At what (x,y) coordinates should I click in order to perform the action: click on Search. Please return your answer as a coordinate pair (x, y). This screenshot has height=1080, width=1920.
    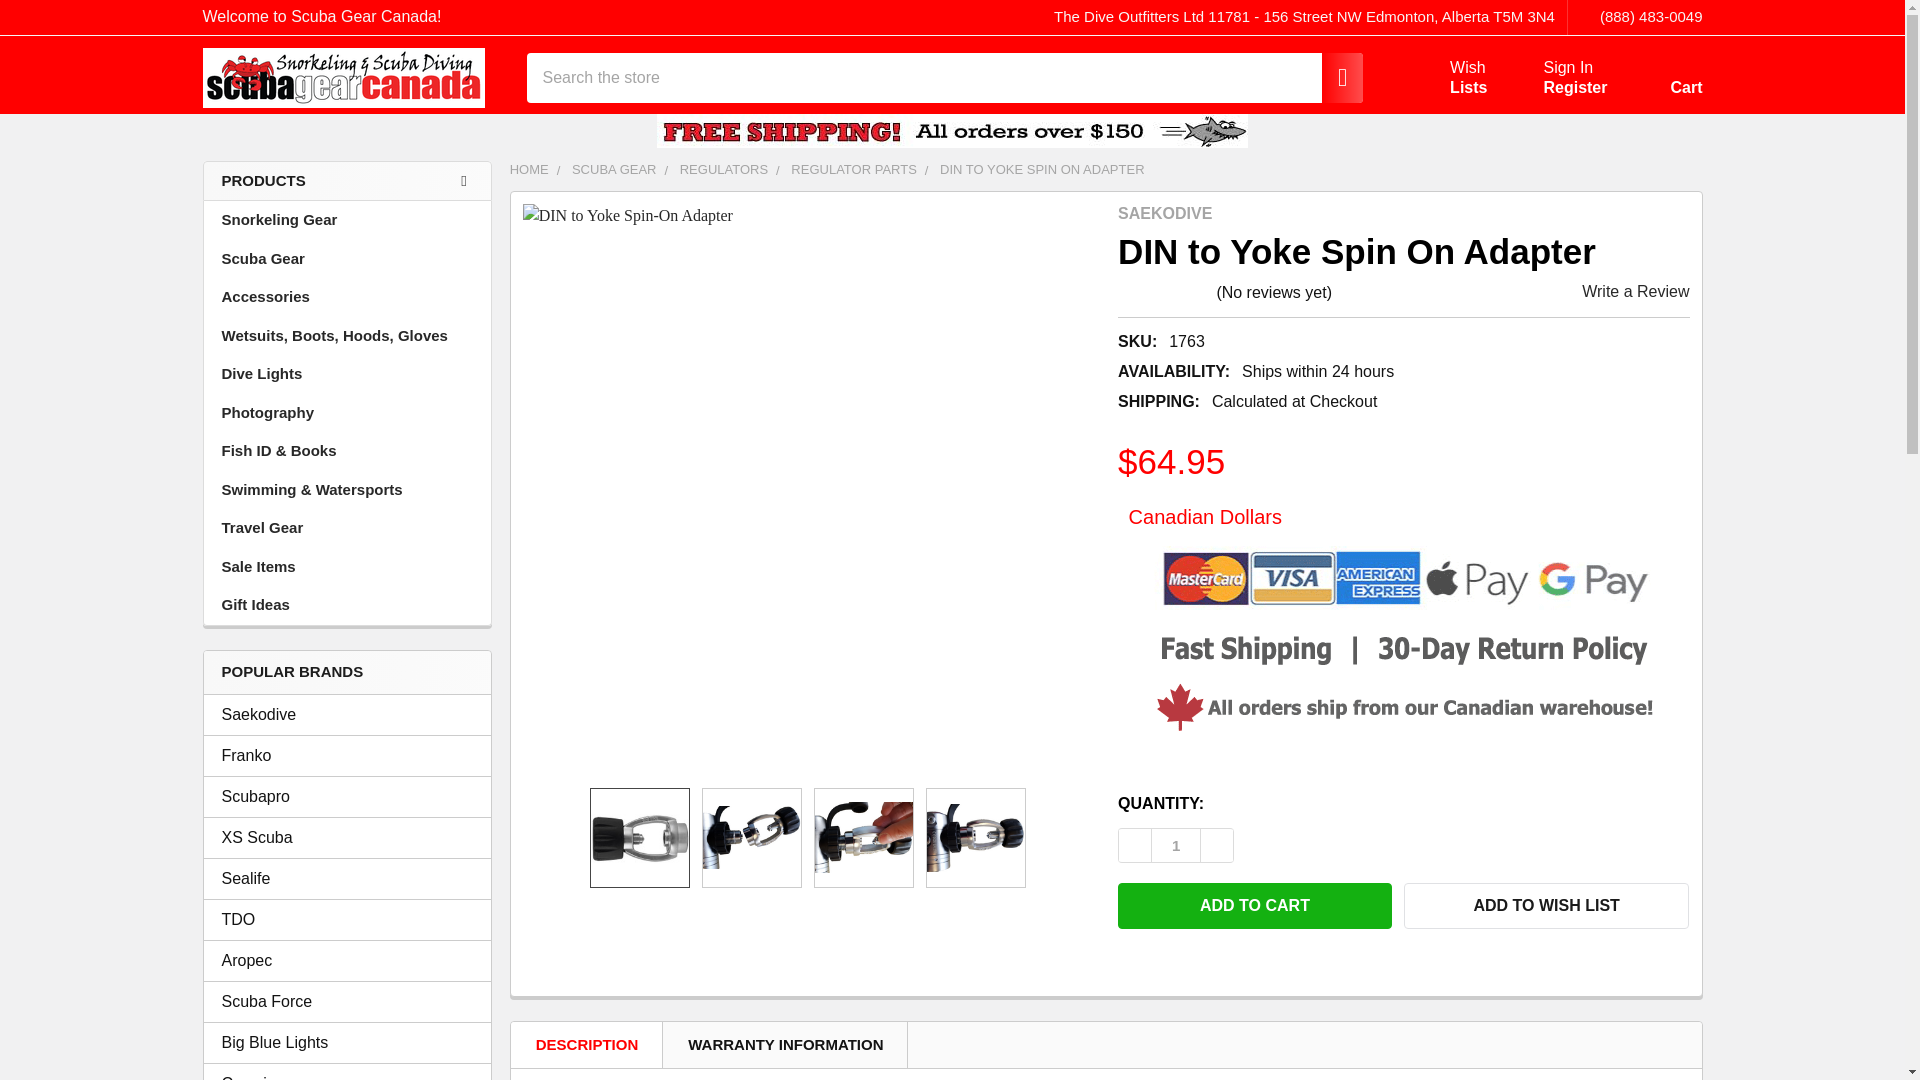
    Looking at the image, I should click on (1332, 77).